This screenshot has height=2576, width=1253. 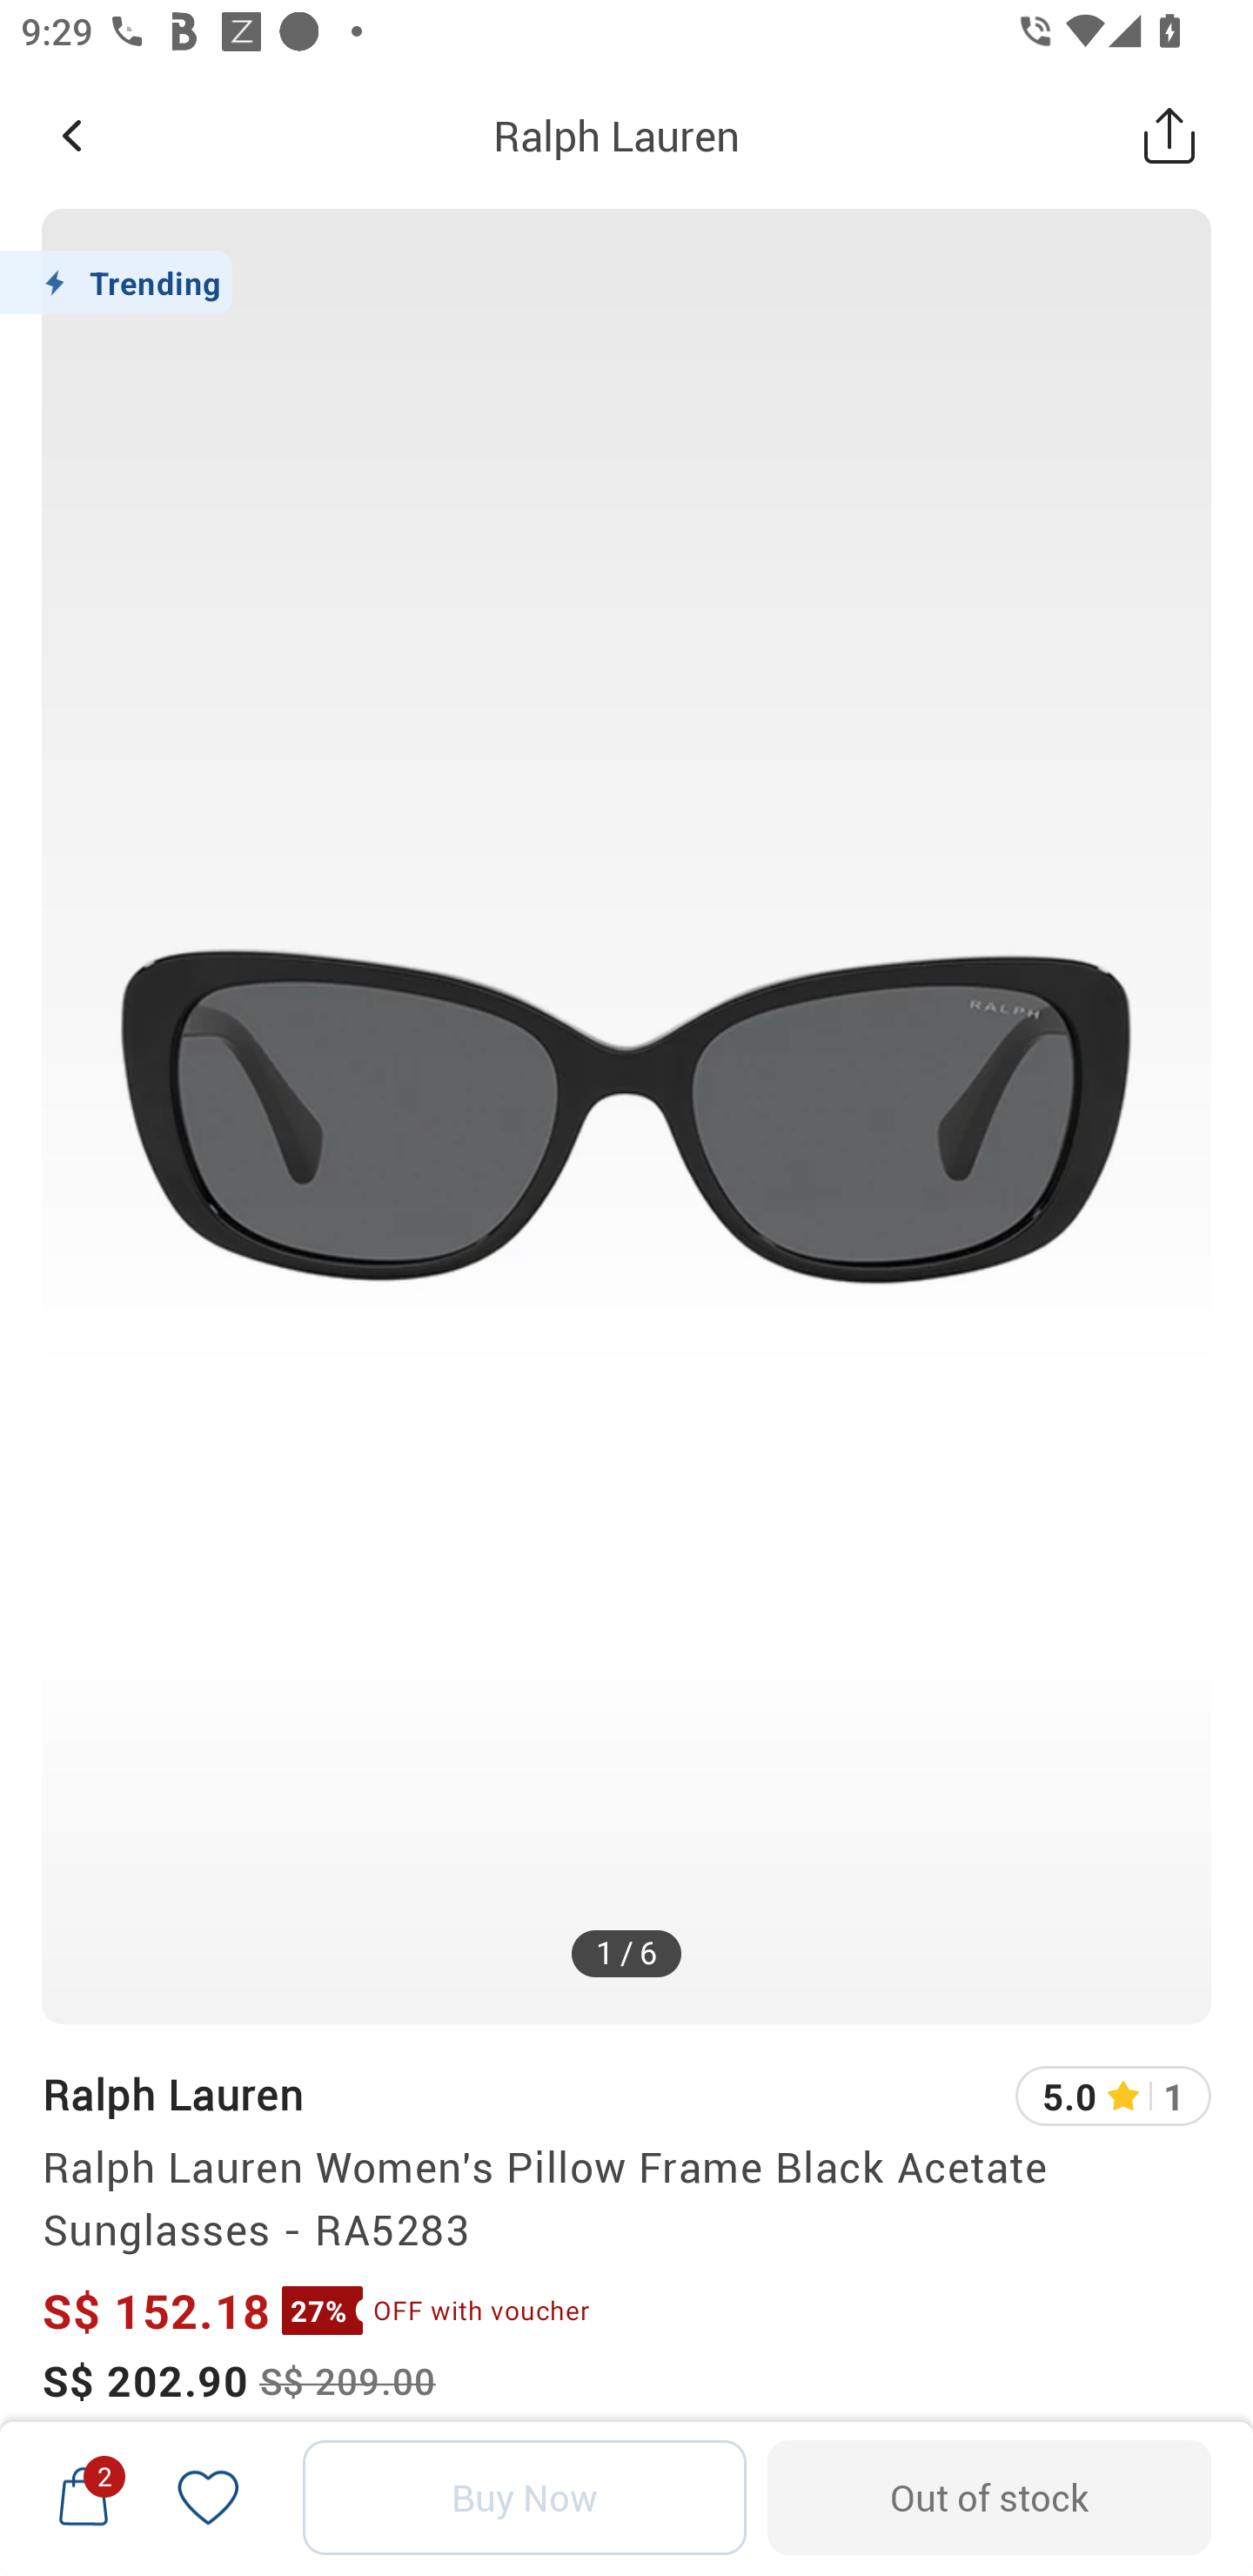 I want to click on Buy Now, so click(x=525, y=2498).